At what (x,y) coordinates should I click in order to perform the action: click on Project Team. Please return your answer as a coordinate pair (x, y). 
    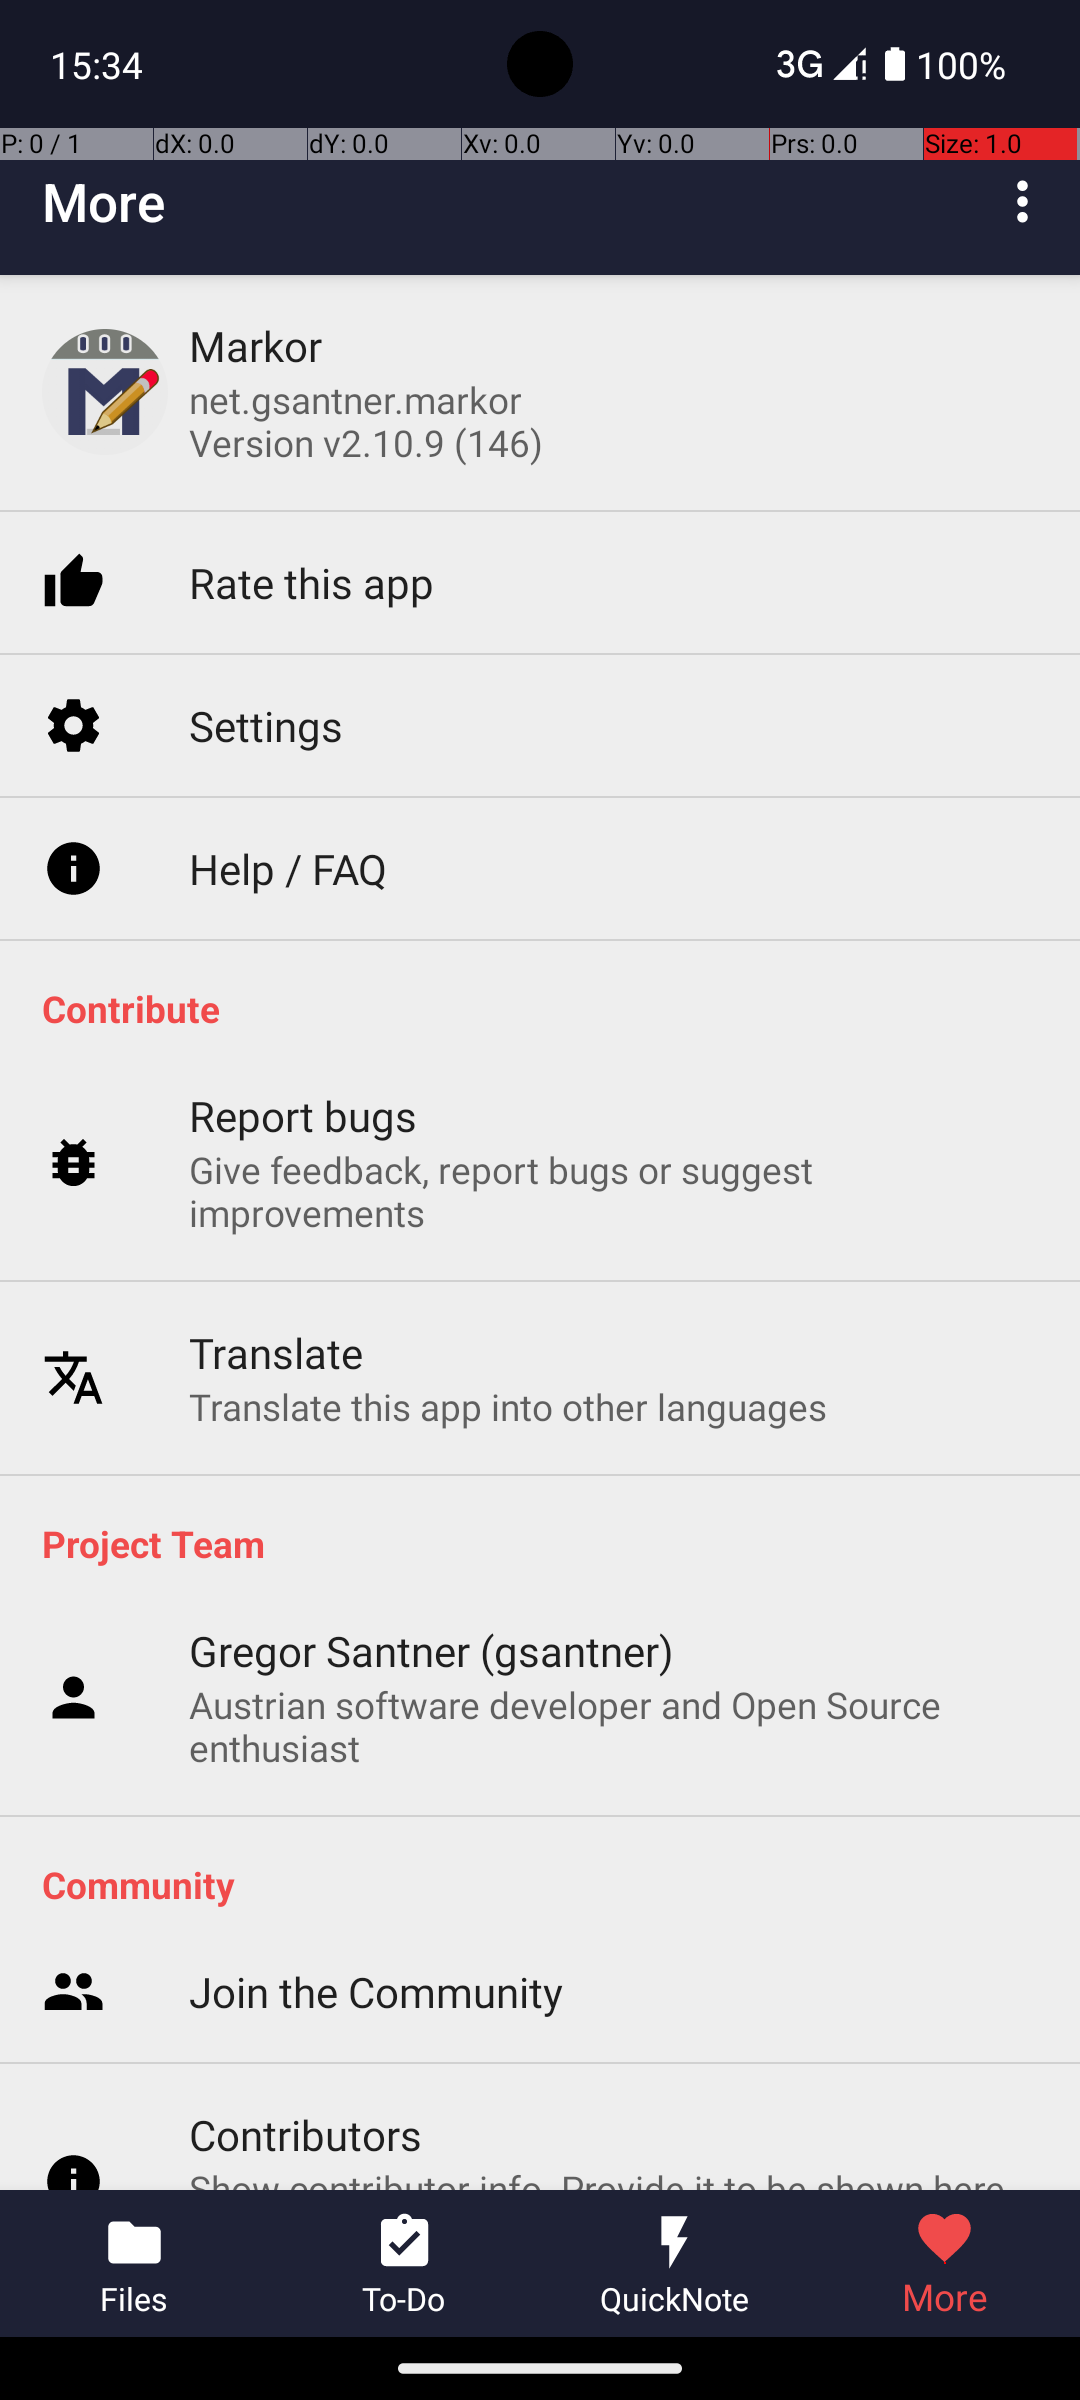
    Looking at the image, I should click on (550, 1543).